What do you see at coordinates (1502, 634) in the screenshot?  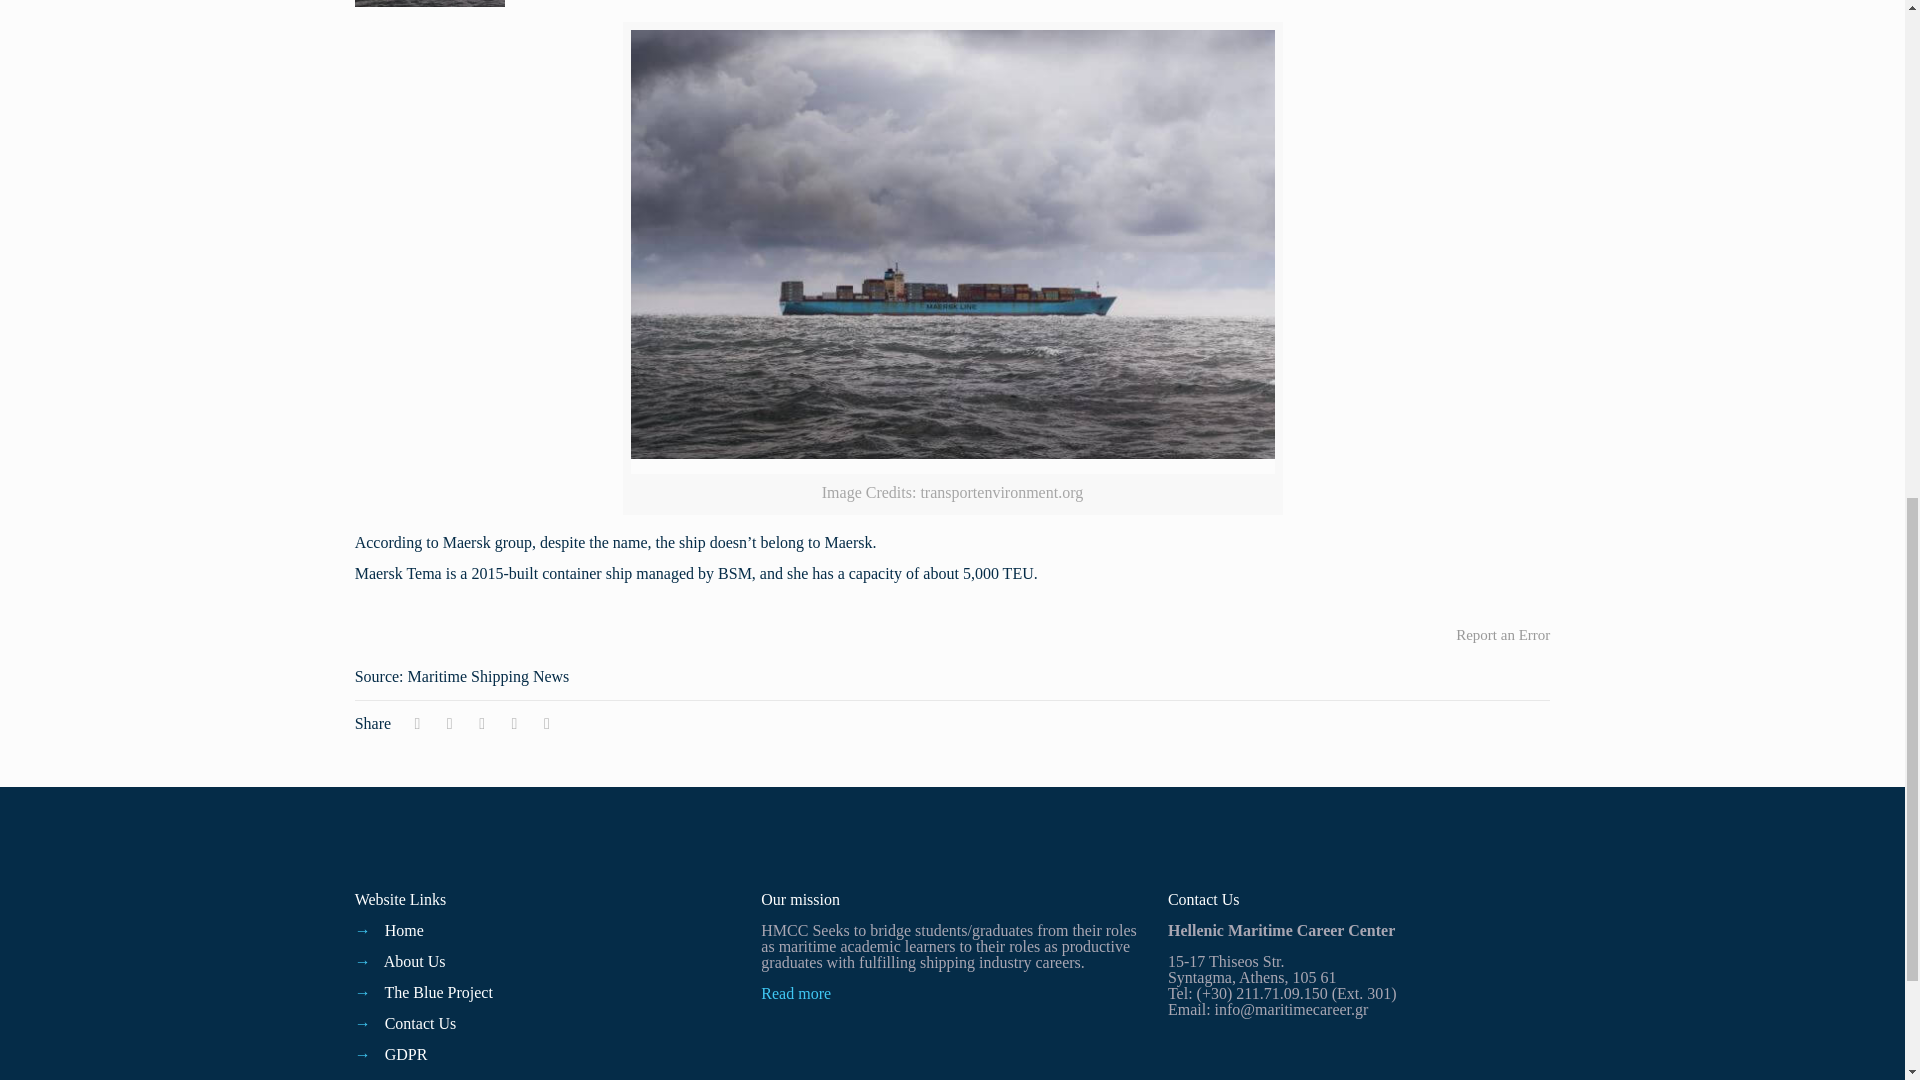 I see `Report an Error` at bounding box center [1502, 634].